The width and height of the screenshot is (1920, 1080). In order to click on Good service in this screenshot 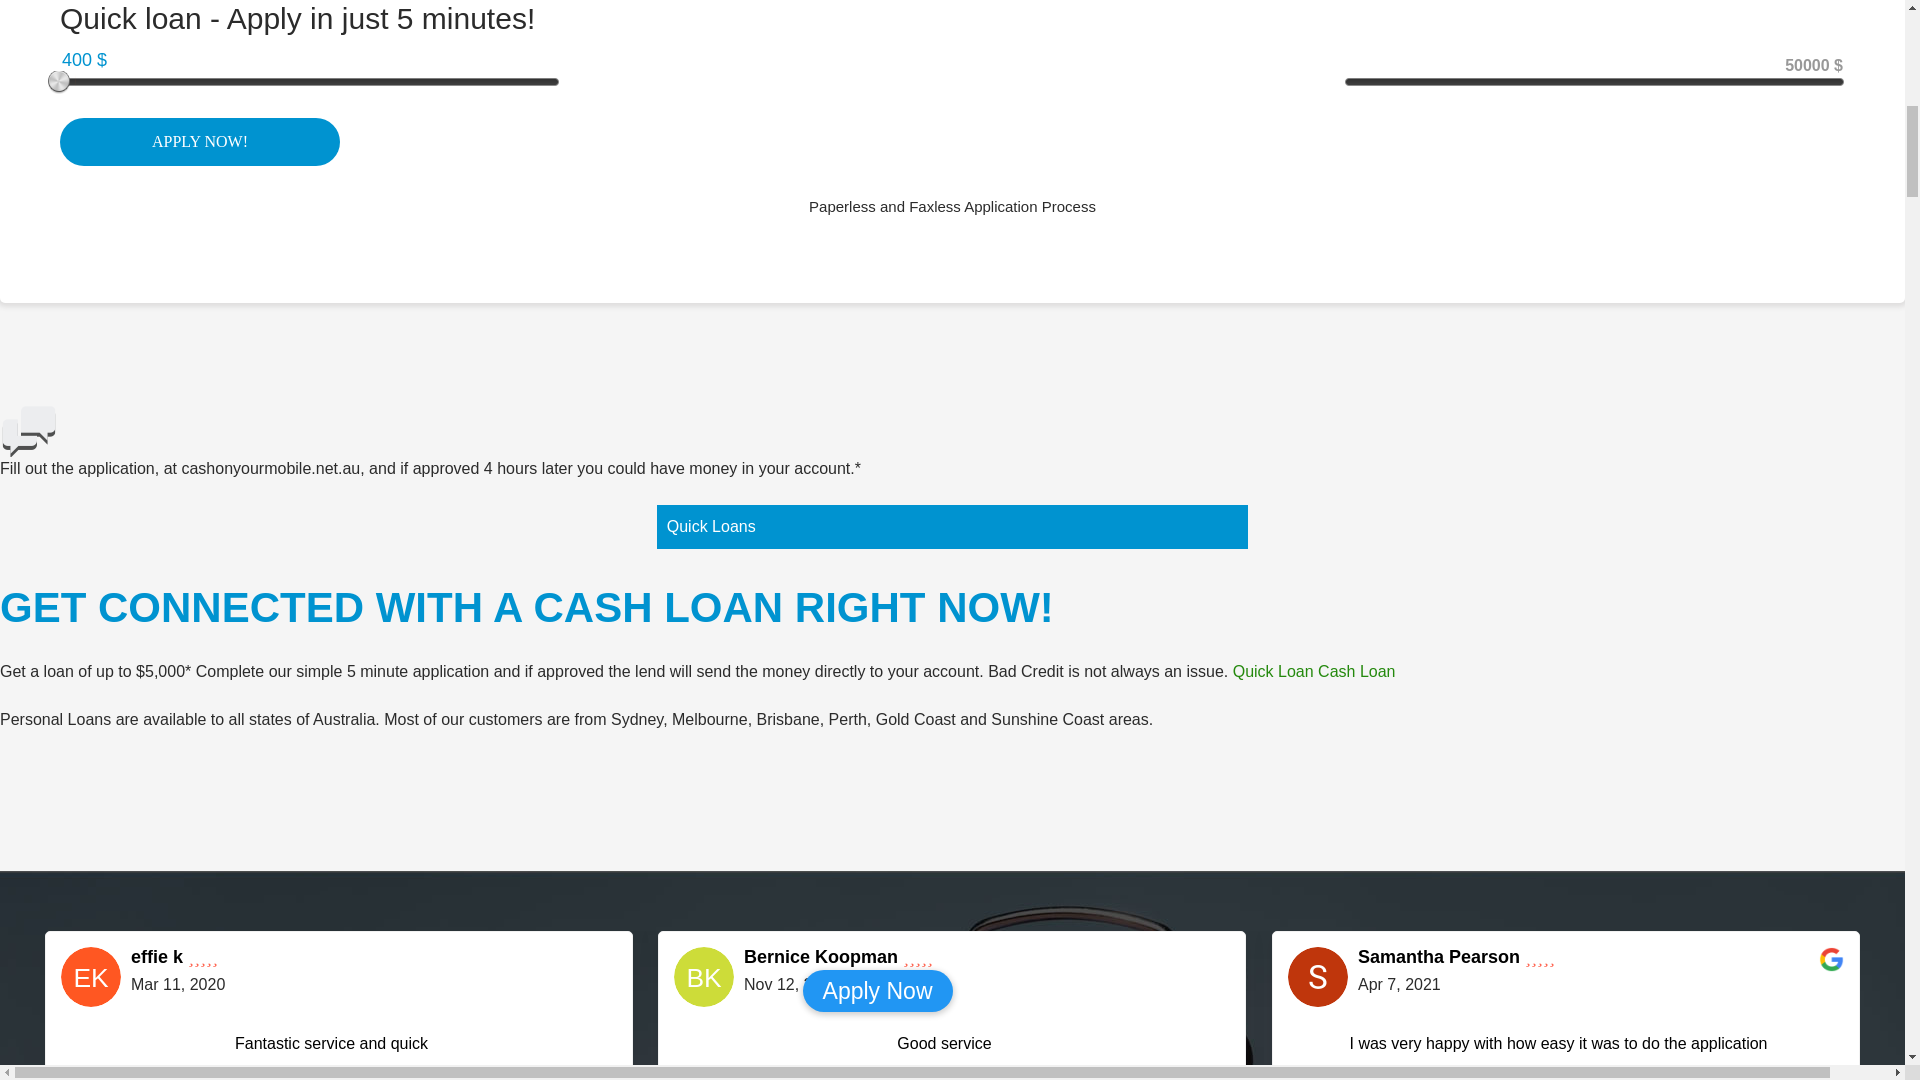, I will do `click(952, 1044)`.